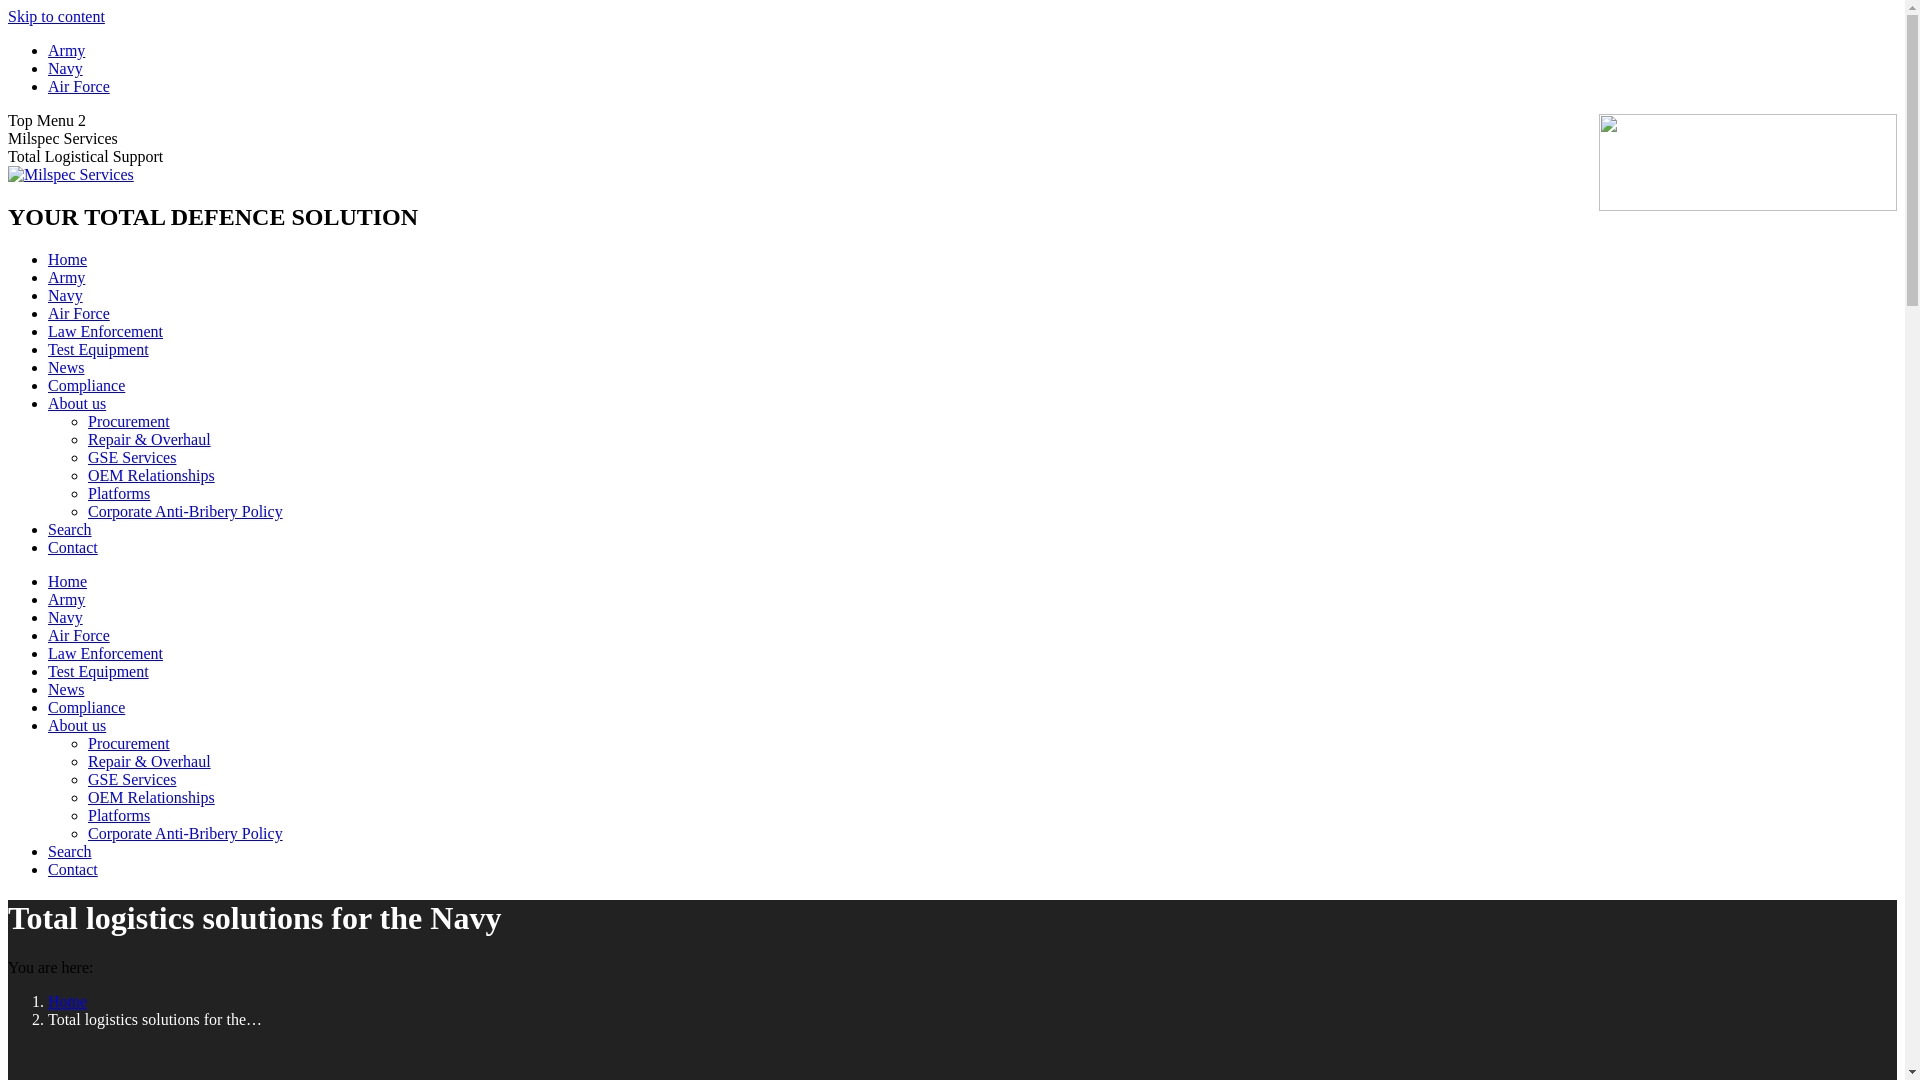 This screenshot has width=1920, height=1080. Describe the element at coordinates (86, 708) in the screenshot. I see `Compliance` at that location.